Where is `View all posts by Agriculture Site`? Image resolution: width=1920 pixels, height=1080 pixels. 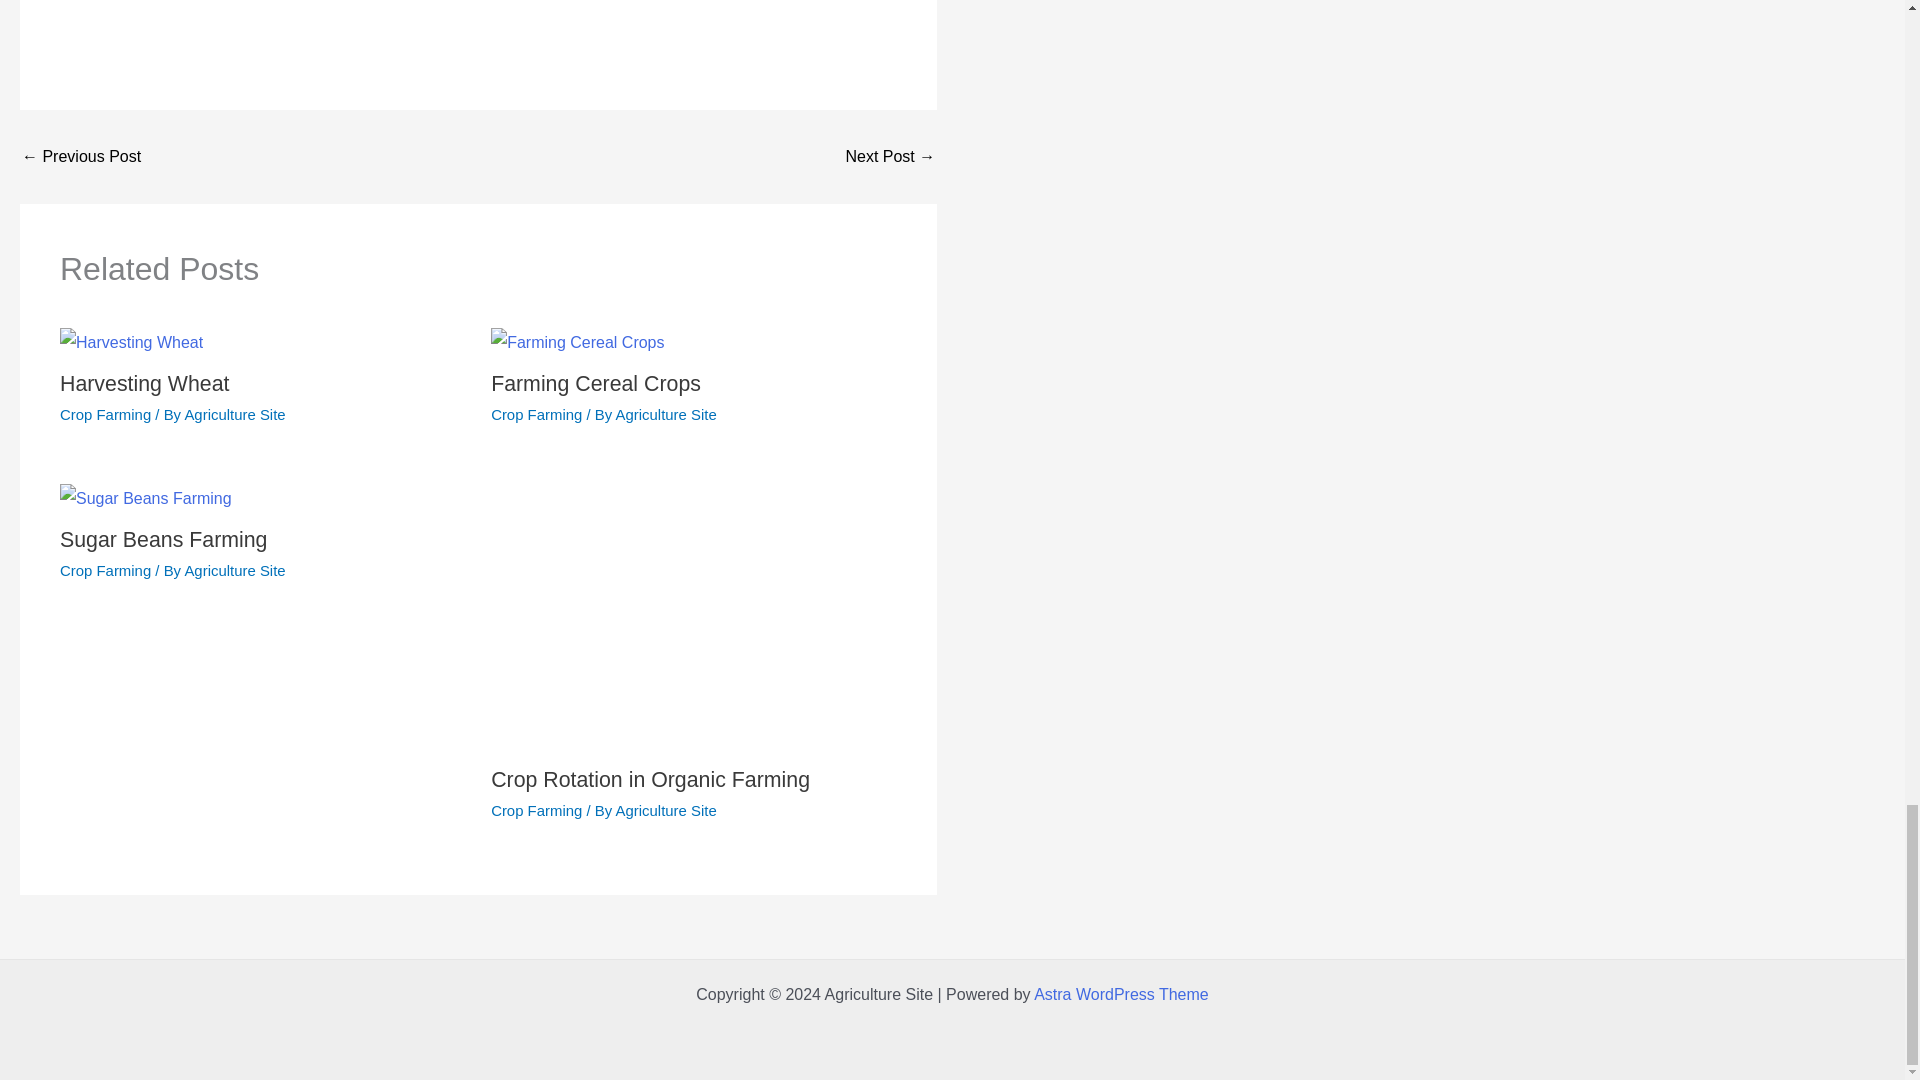 View all posts by Agriculture Site is located at coordinates (234, 570).